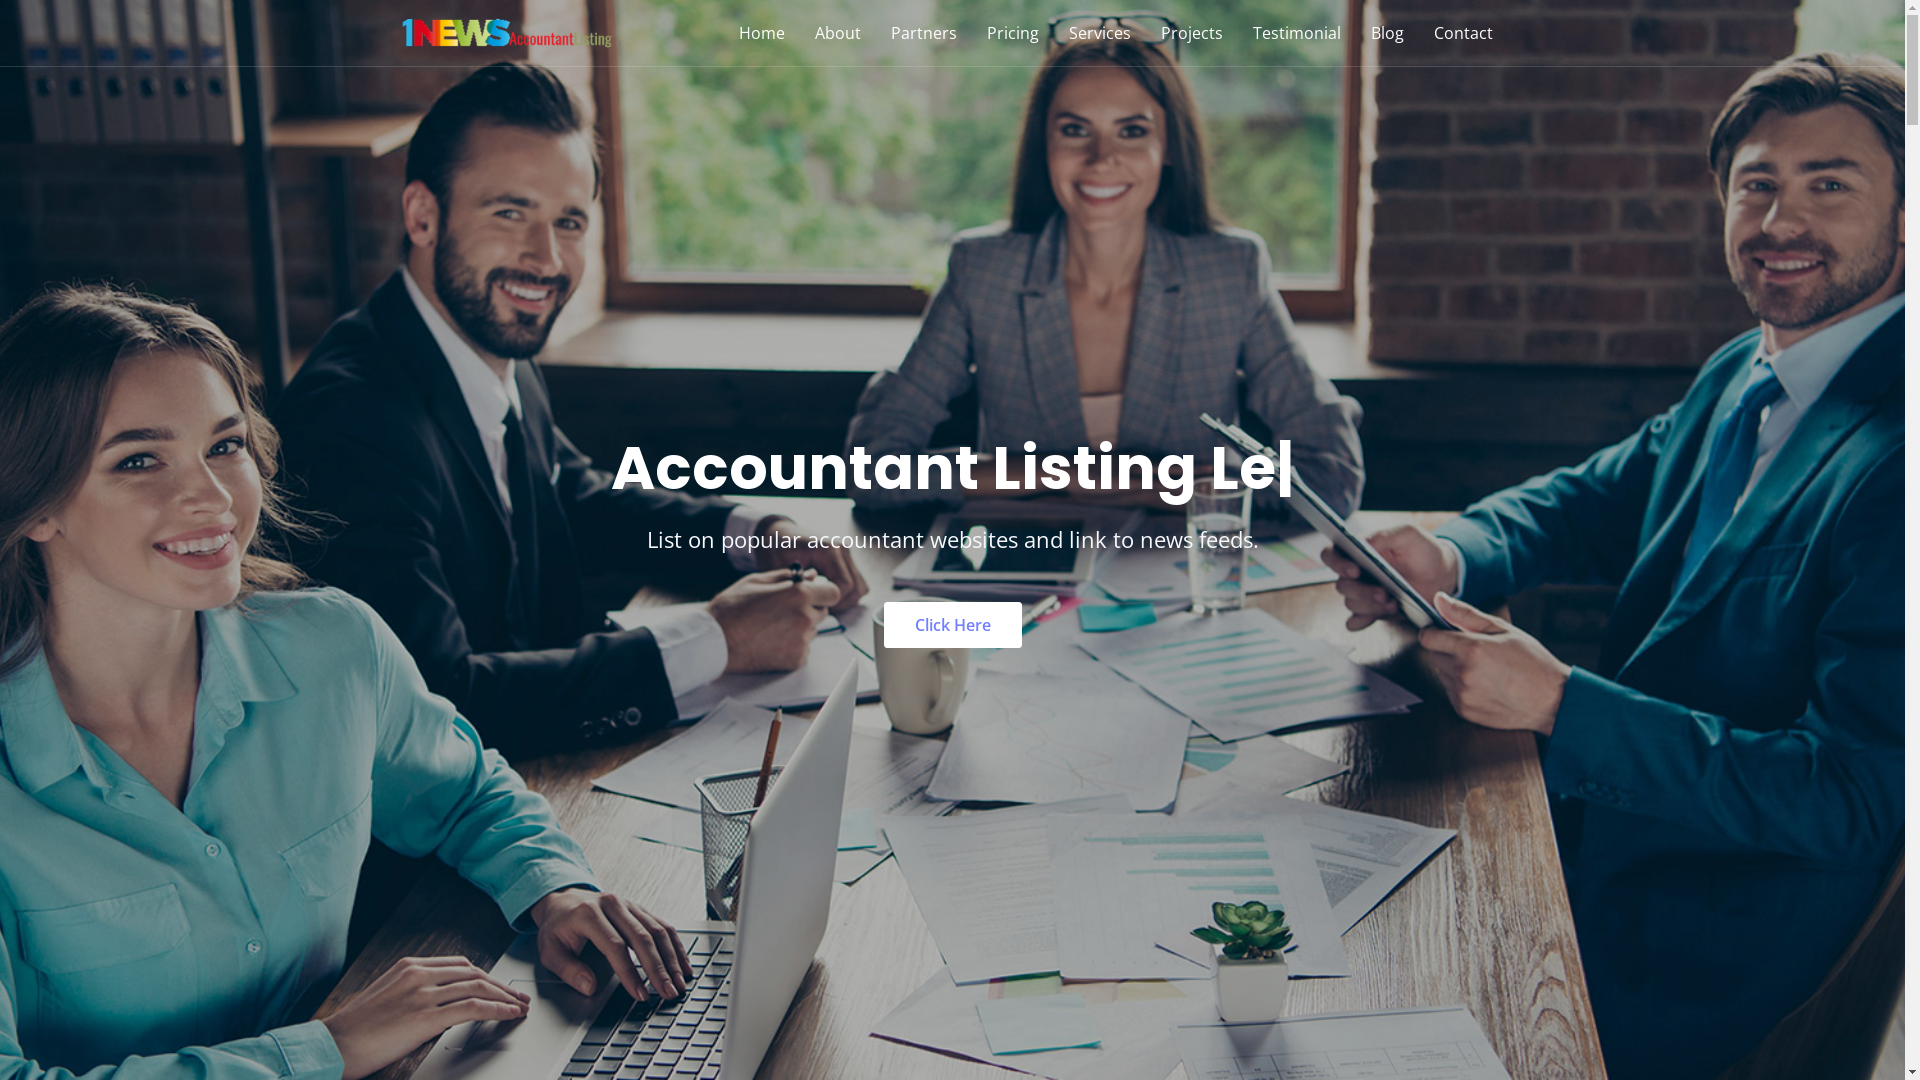 This screenshot has width=1920, height=1080. Describe the element at coordinates (762, 33) in the screenshot. I see `Home` at that location.